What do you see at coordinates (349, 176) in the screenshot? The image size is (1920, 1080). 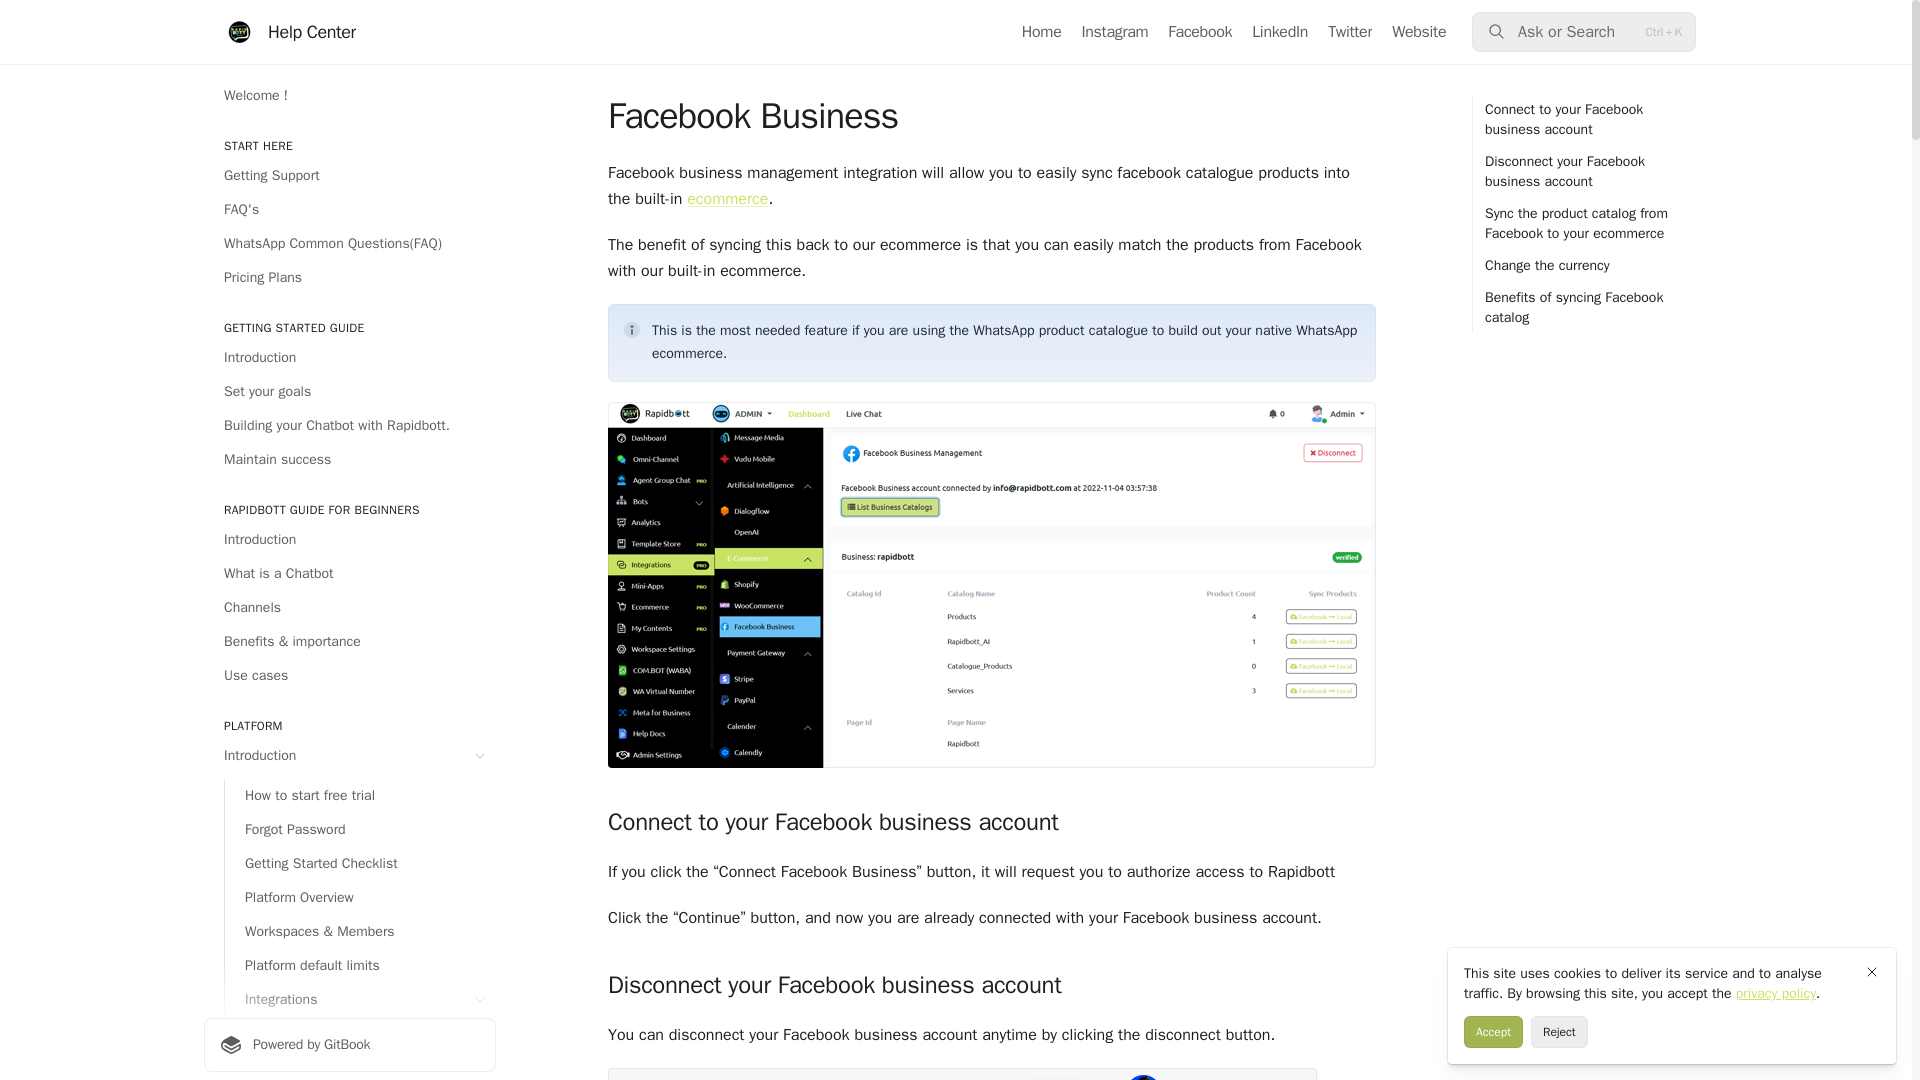 I see `Getting Support` at bounding box center [349, 176].